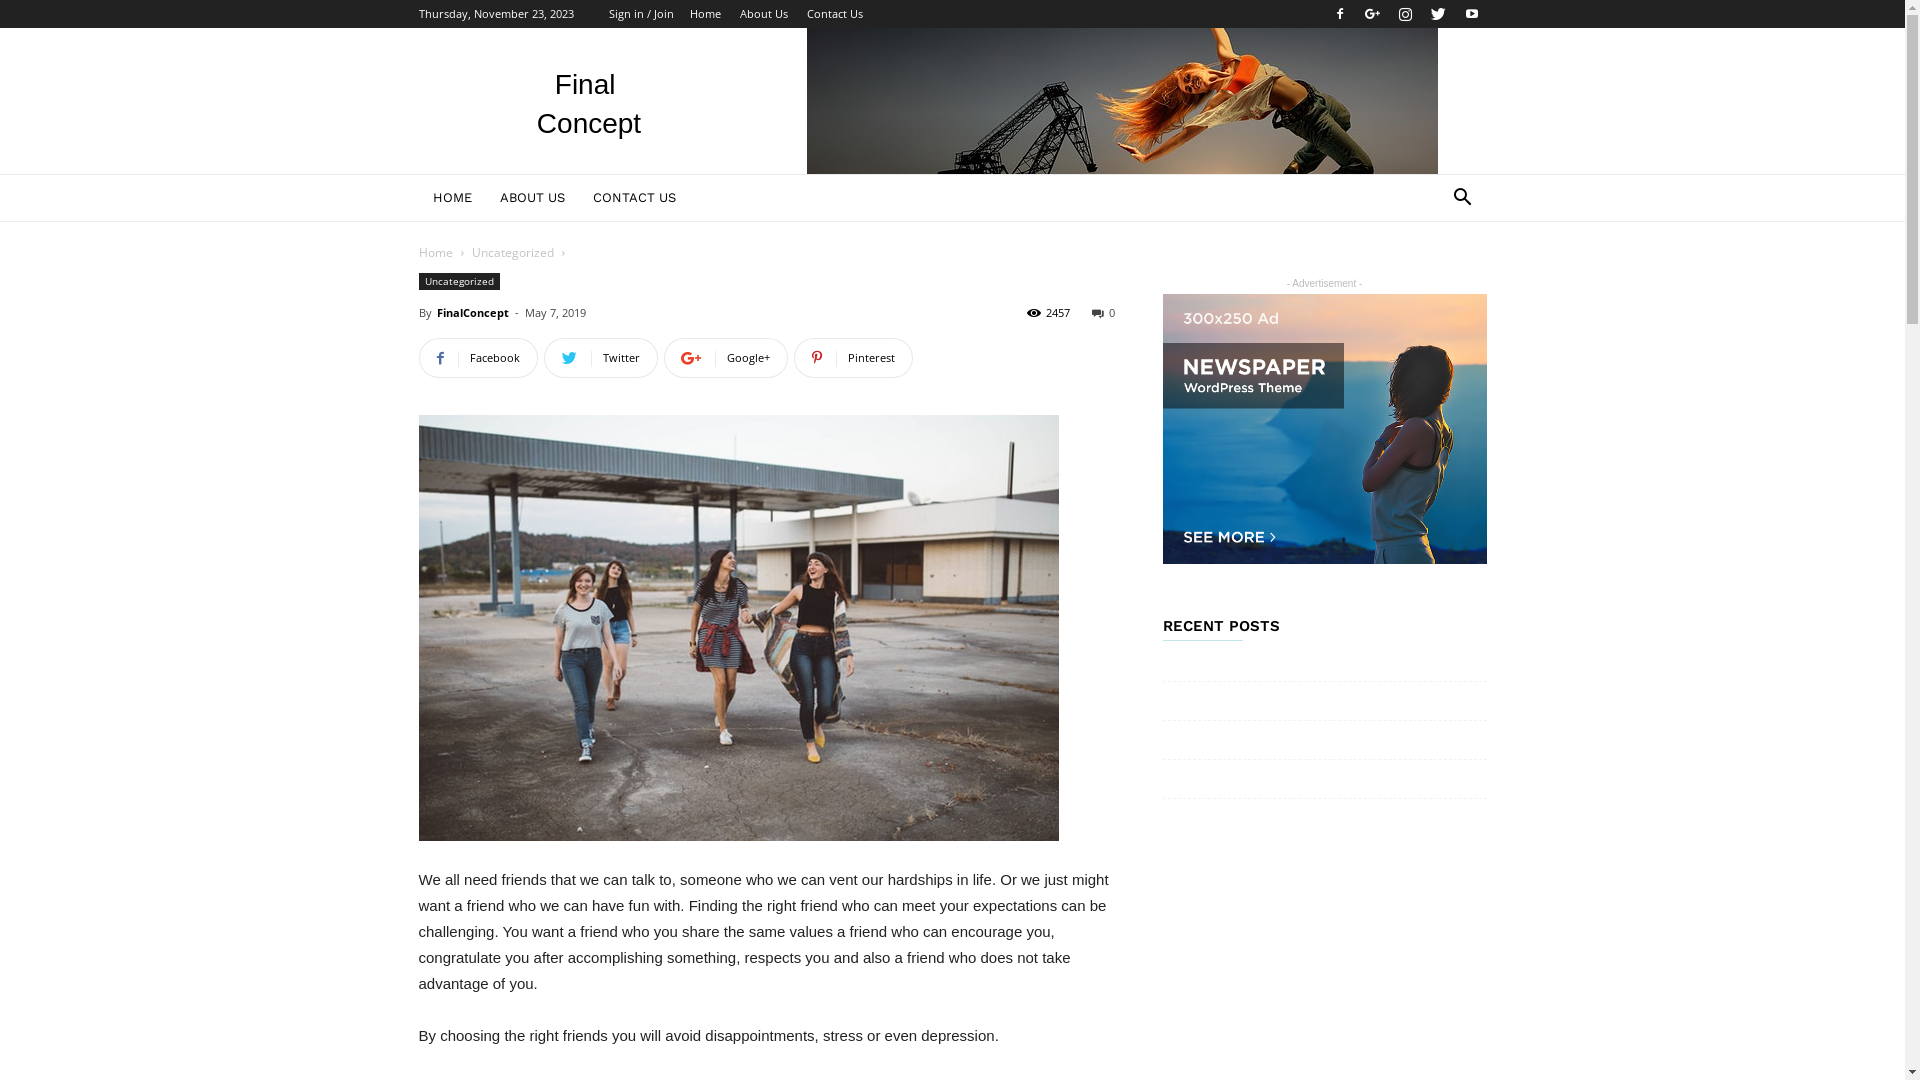  I want to click on About Us, so click(764, 14).